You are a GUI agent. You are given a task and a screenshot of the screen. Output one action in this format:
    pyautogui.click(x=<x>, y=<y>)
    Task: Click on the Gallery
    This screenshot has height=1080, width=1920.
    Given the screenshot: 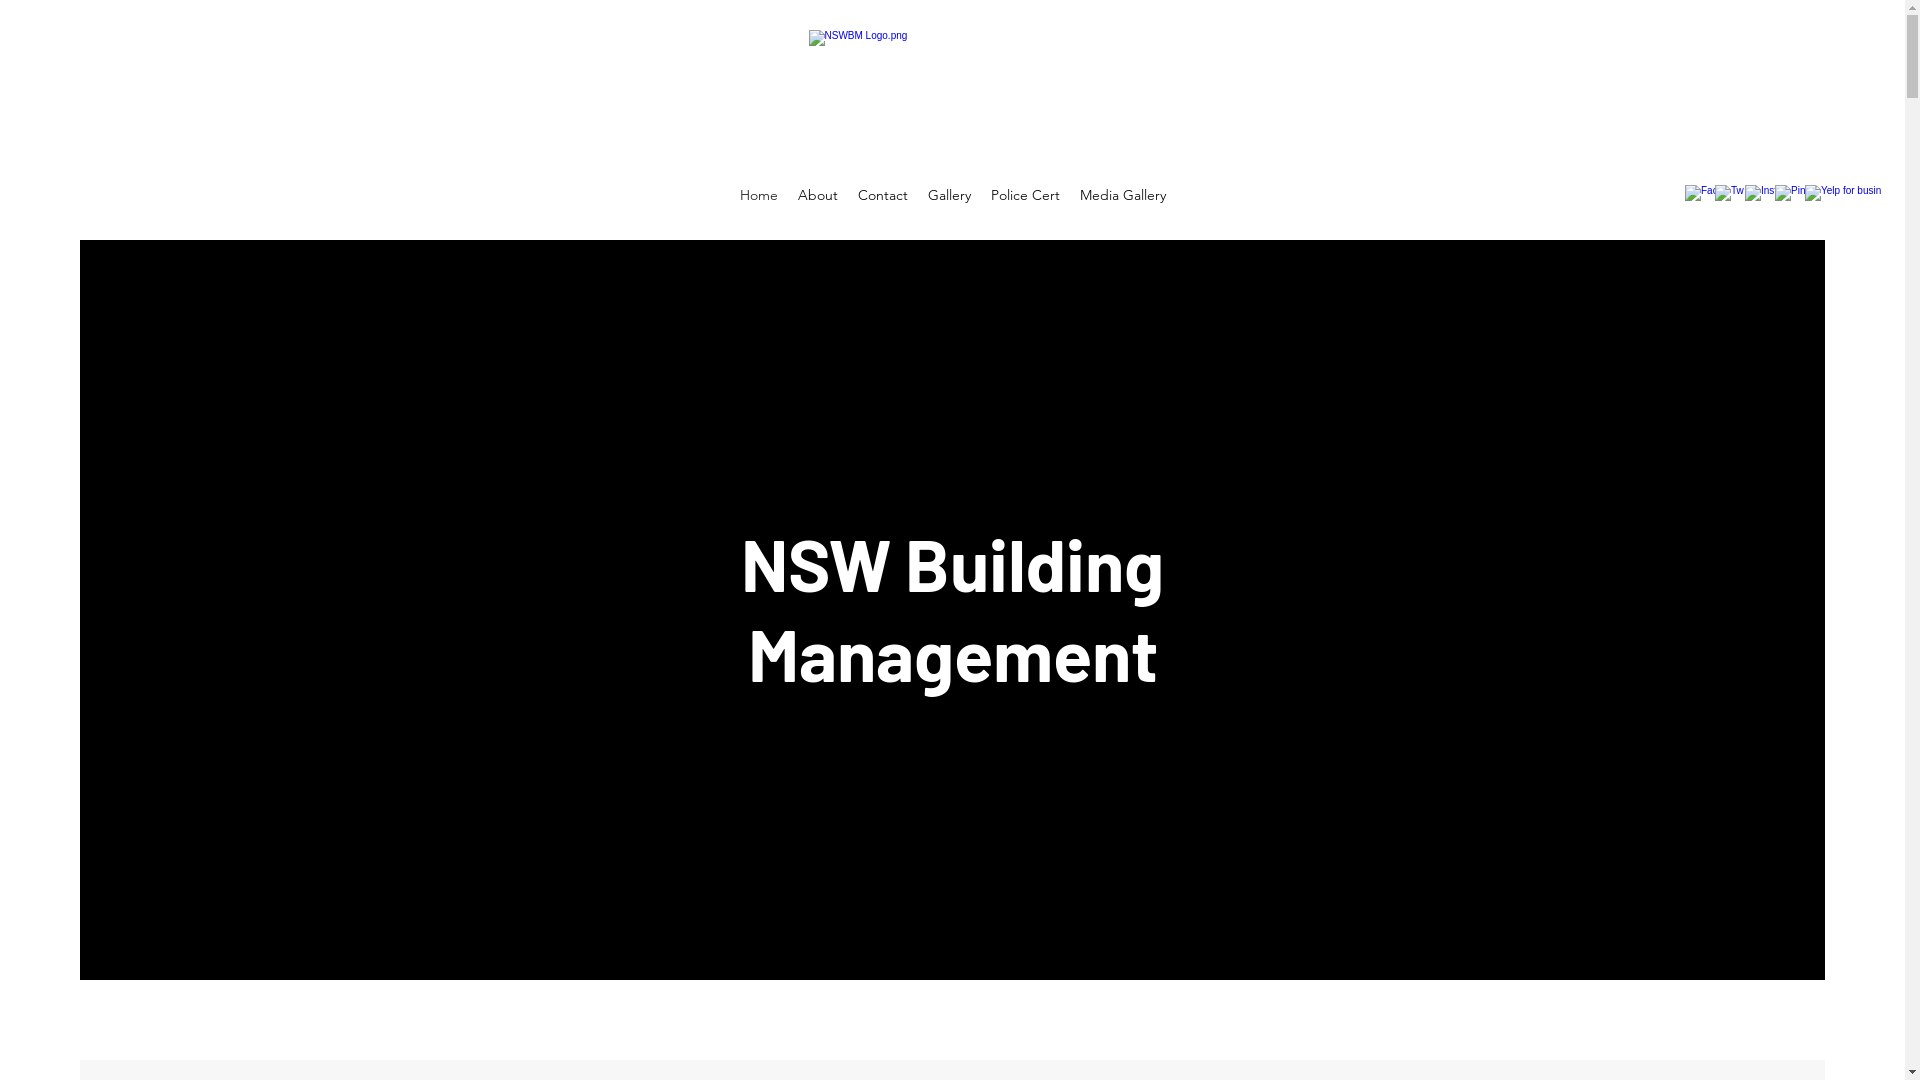 What is the action you would take?
    pyautogui.click(x=950, y=195)
    